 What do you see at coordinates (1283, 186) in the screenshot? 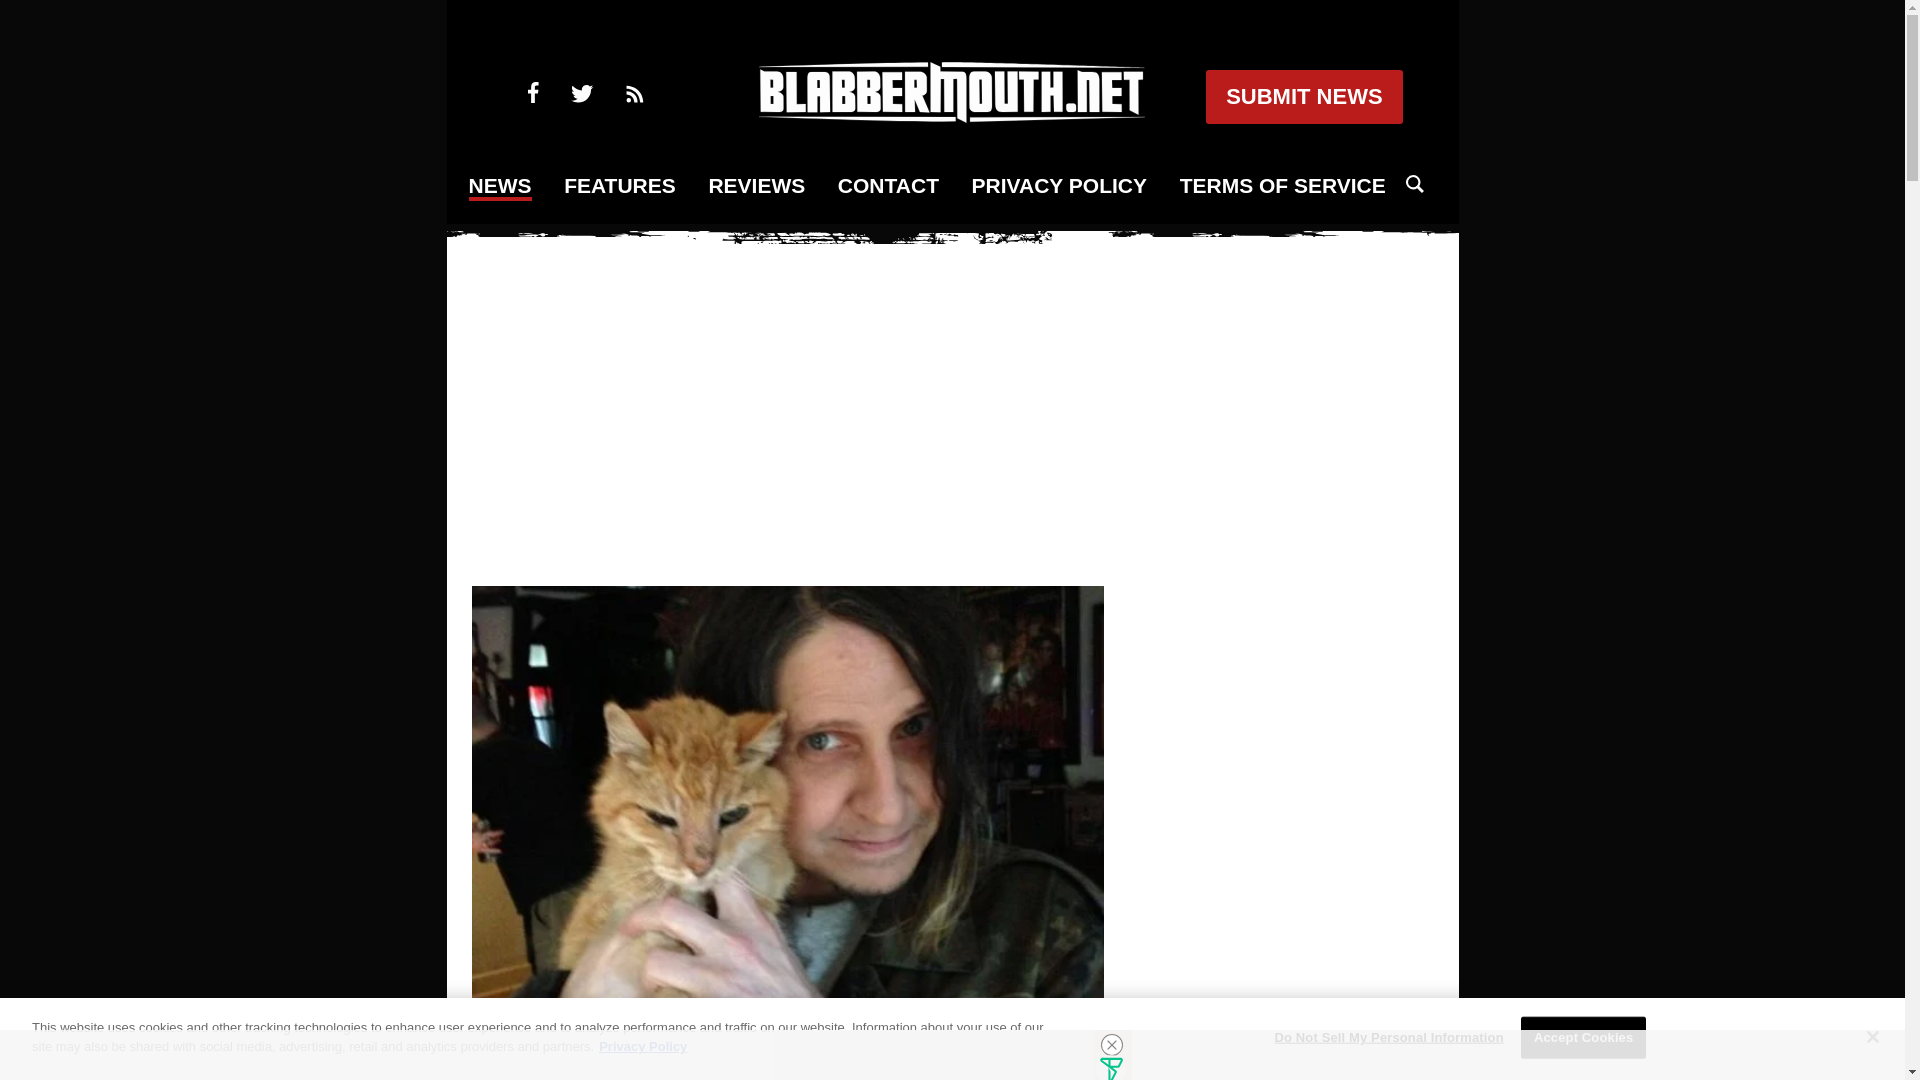
I see `TERMS OF SERVICE` at bounding box center [1283, 186].